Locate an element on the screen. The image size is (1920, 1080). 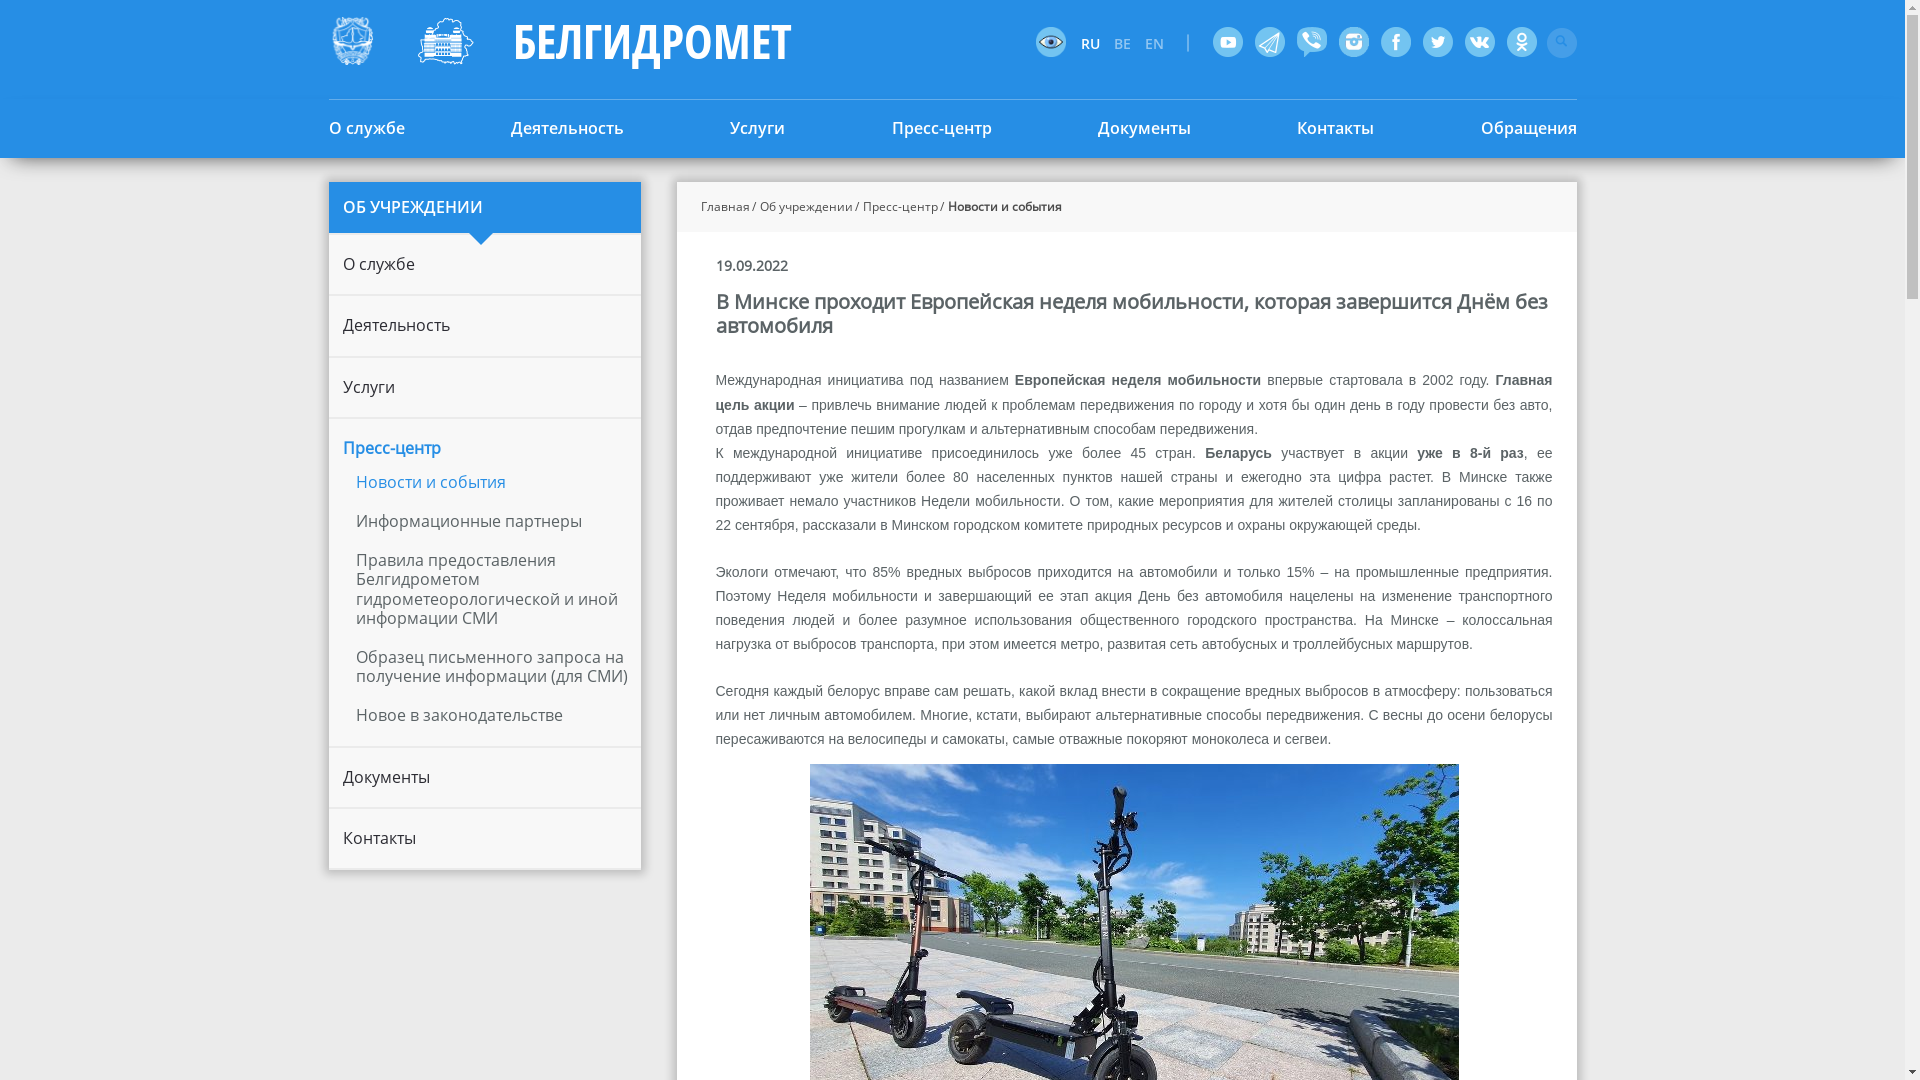
viber is located at coordinates (1311, 43).